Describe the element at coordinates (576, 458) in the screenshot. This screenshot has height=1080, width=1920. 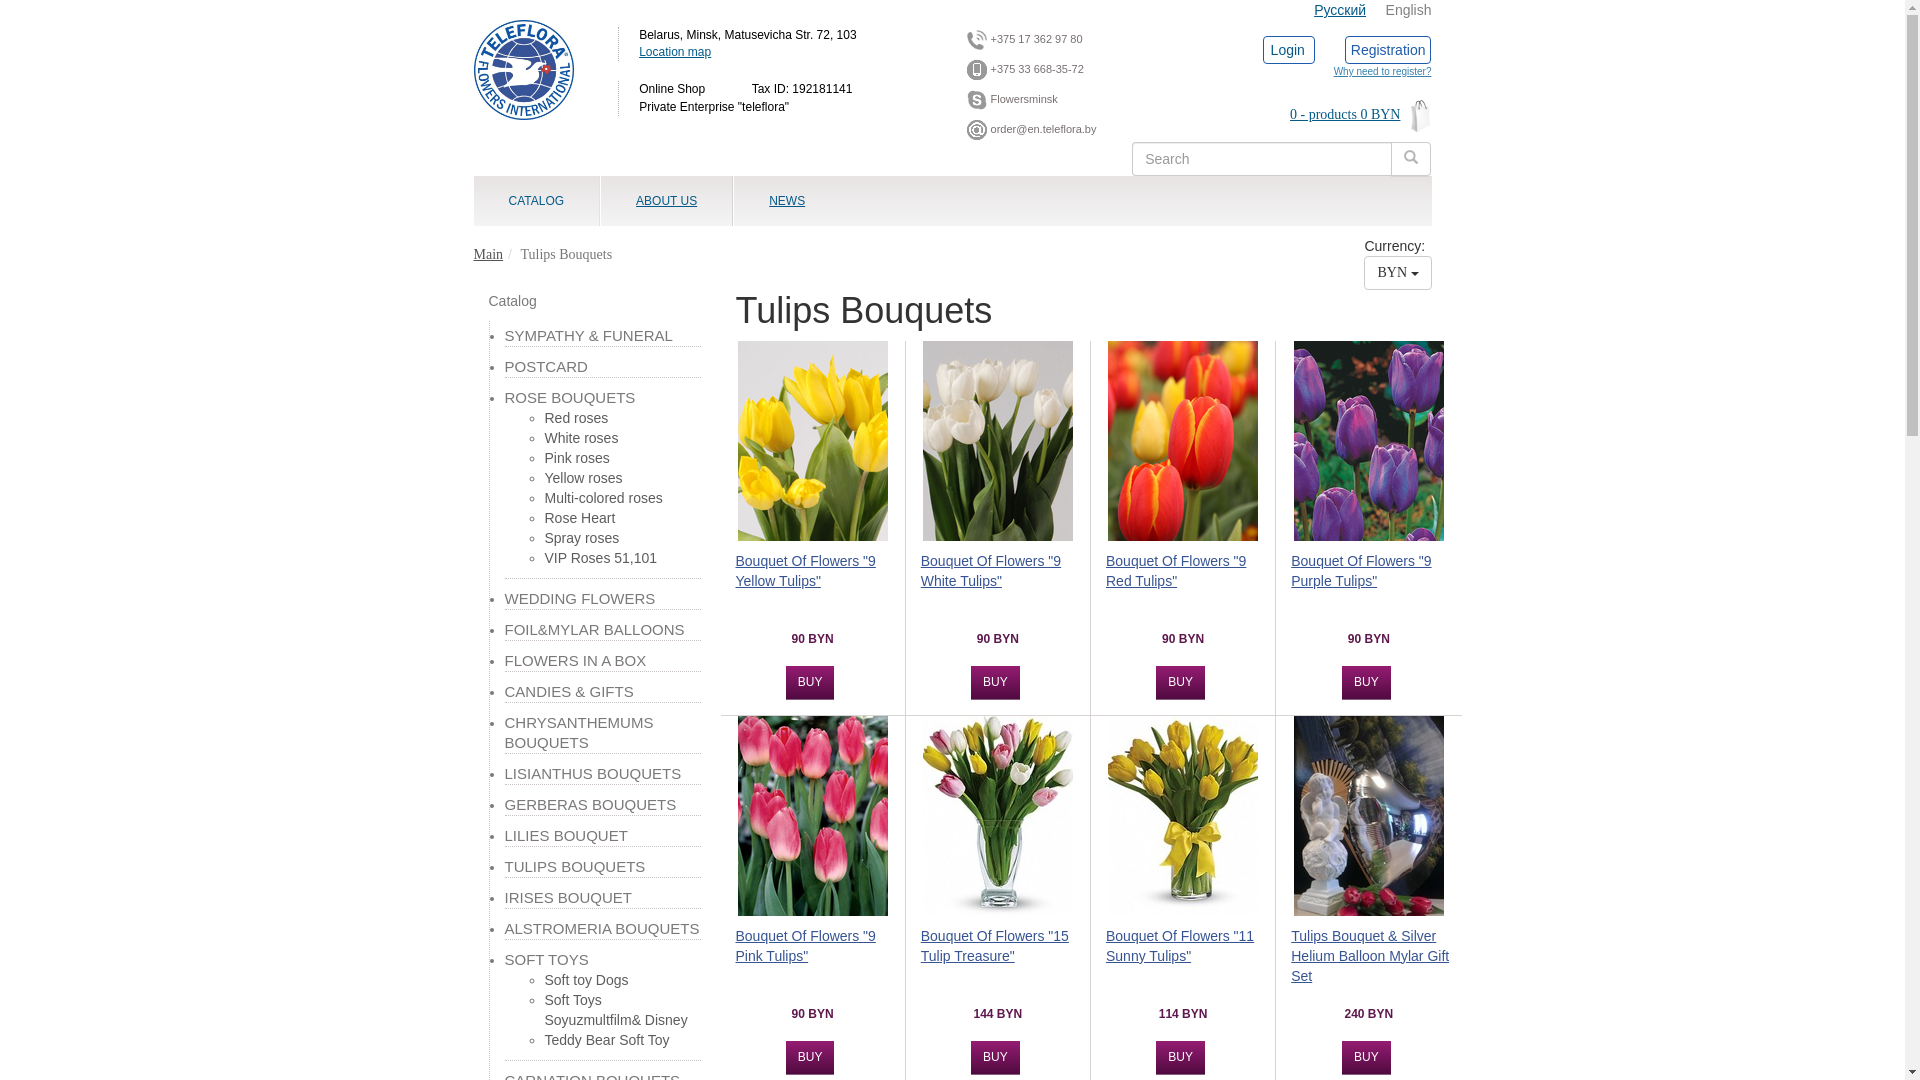
I see `Pink roses` at that location.